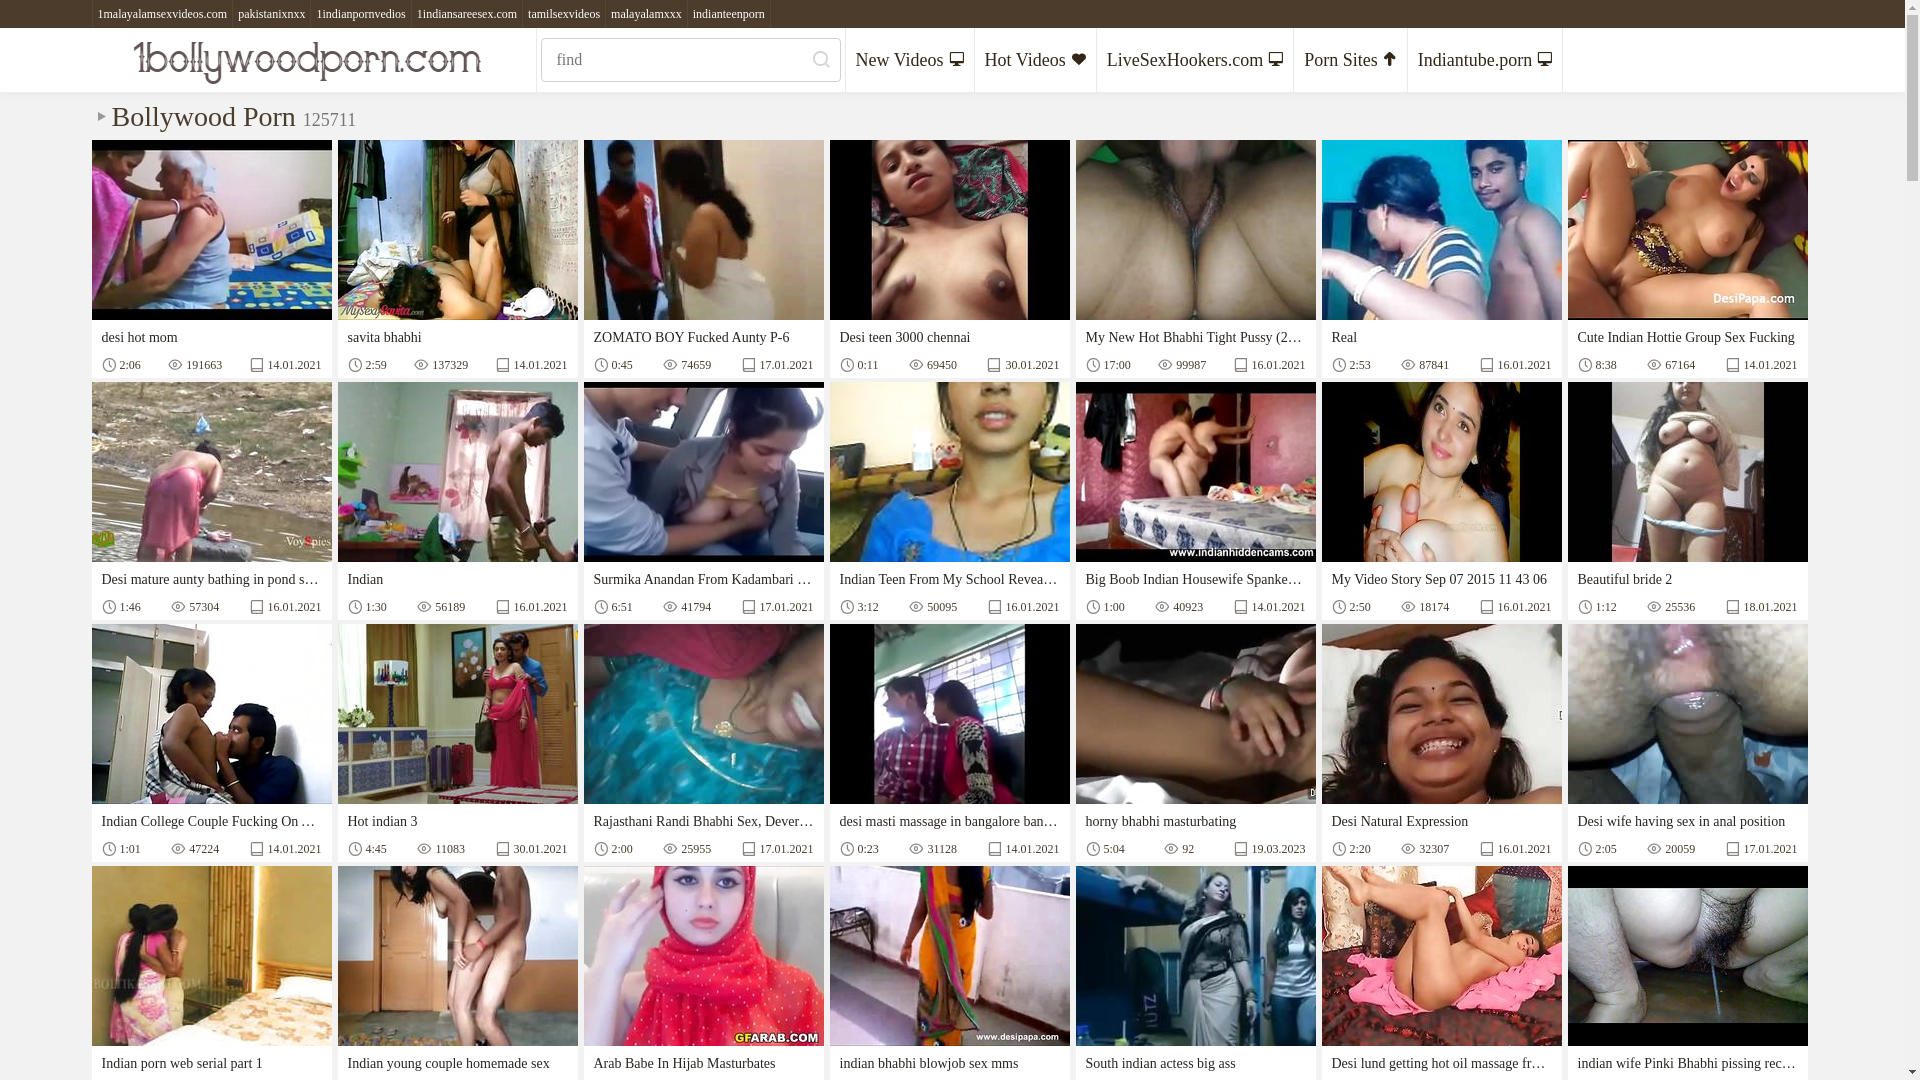 The image size is (1920, 1080). Describe the element at coordinates (458, 501) in the screenshot. I see `Indian
1:30
56189
16.01.2021` at that location.